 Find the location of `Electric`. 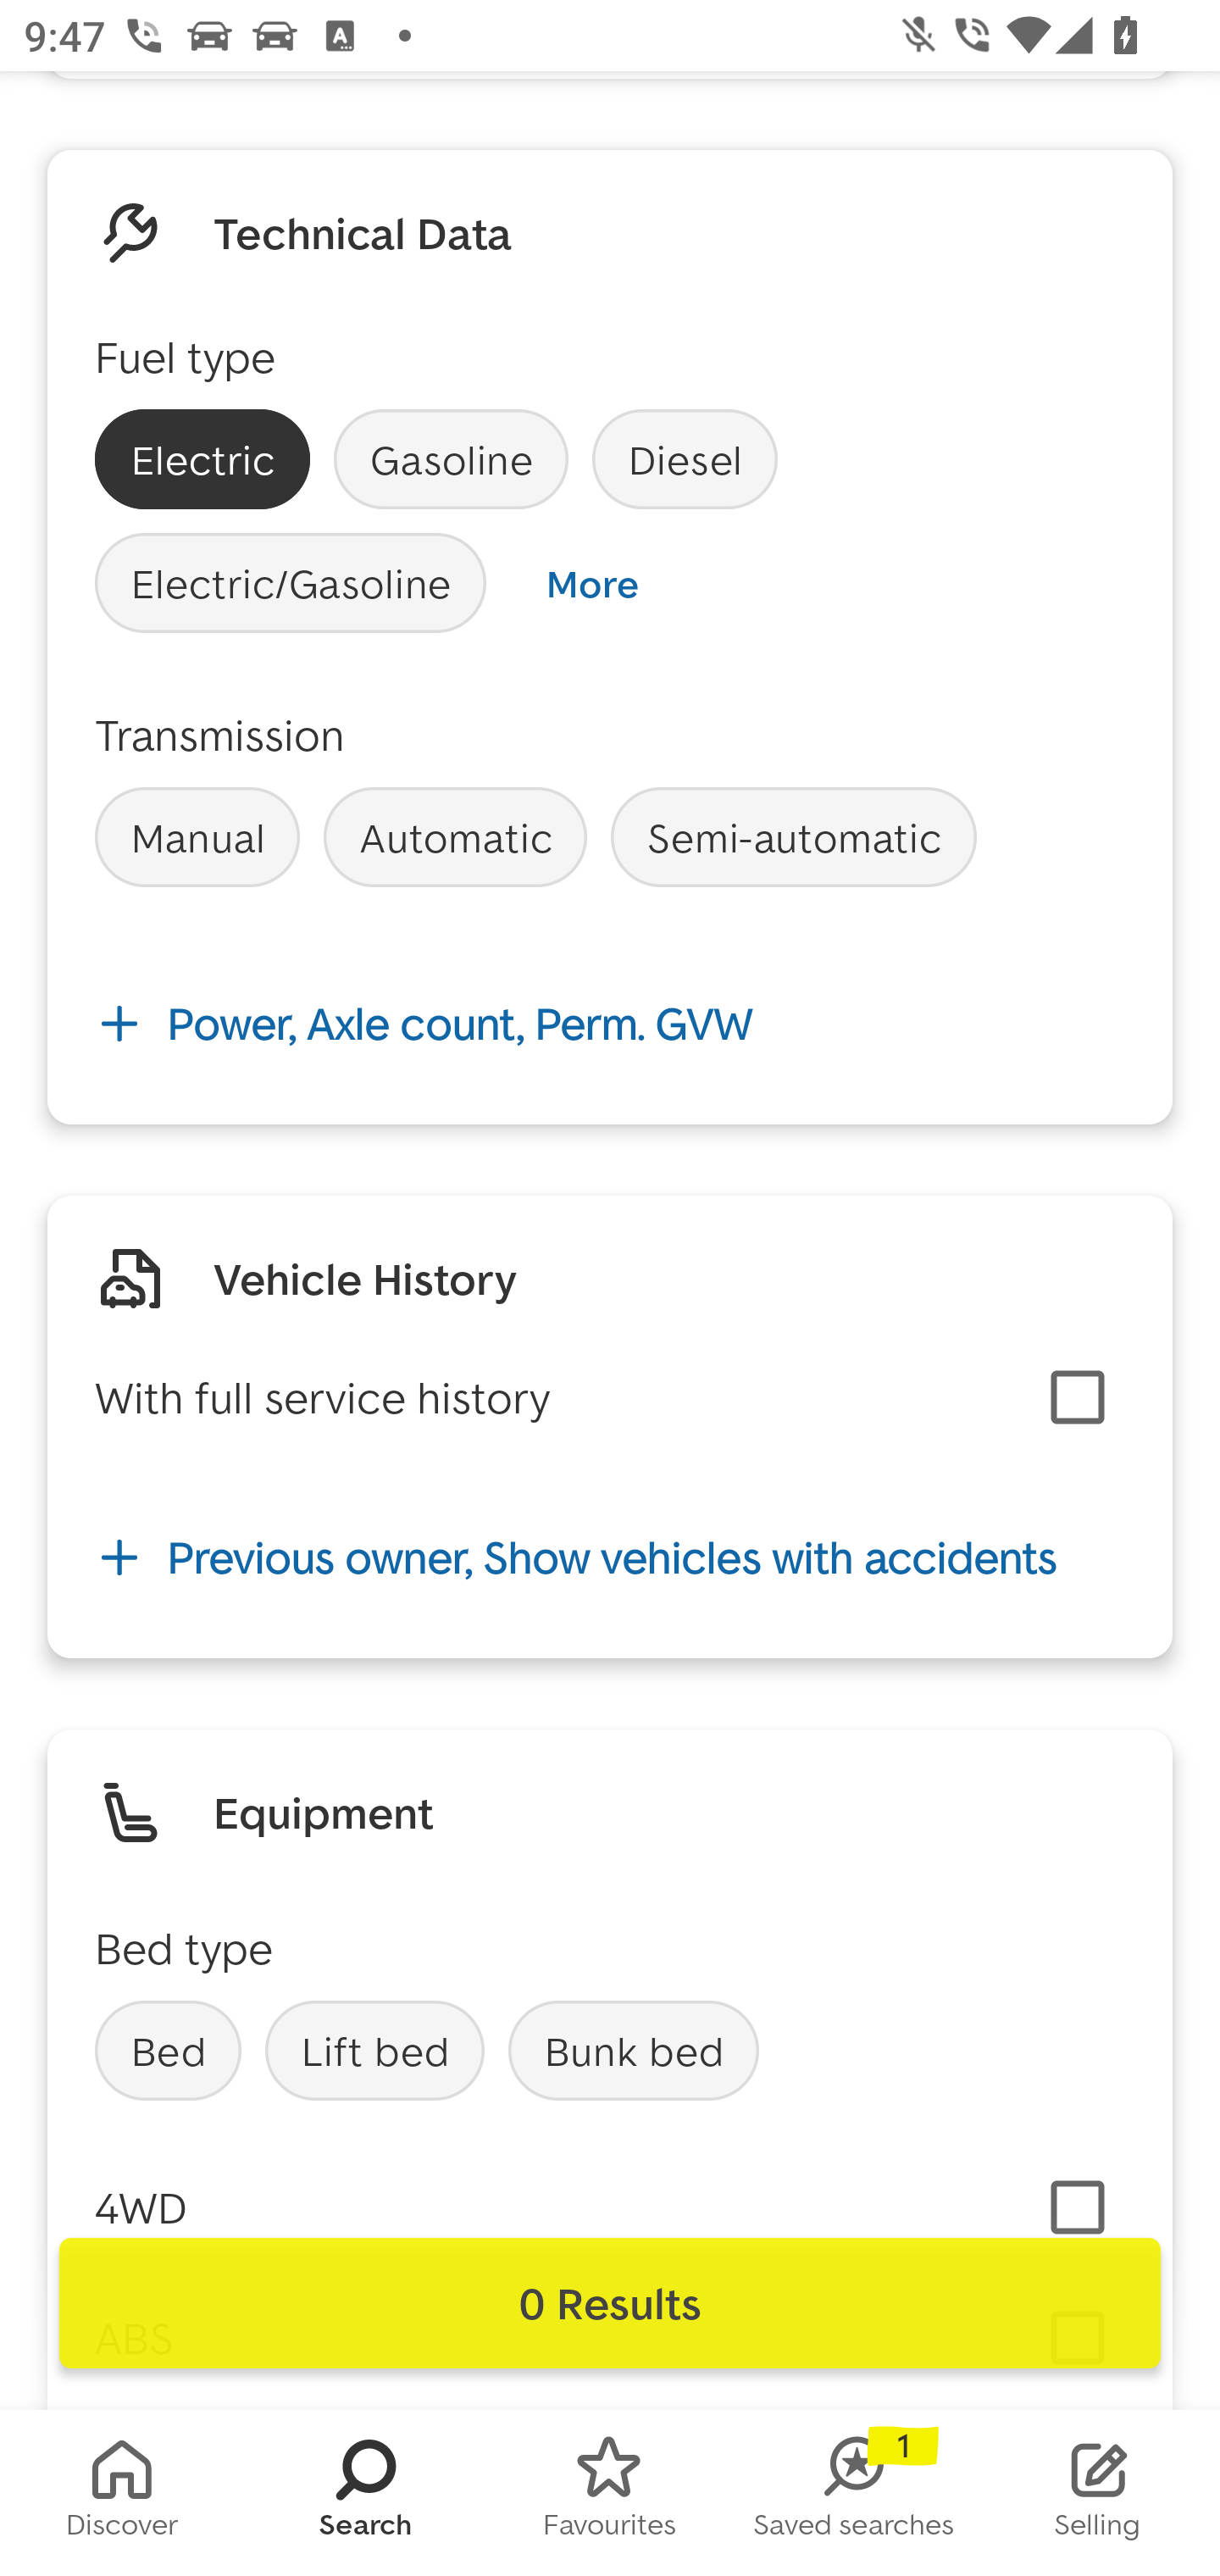

Electric is located at coordinates (202, 459).